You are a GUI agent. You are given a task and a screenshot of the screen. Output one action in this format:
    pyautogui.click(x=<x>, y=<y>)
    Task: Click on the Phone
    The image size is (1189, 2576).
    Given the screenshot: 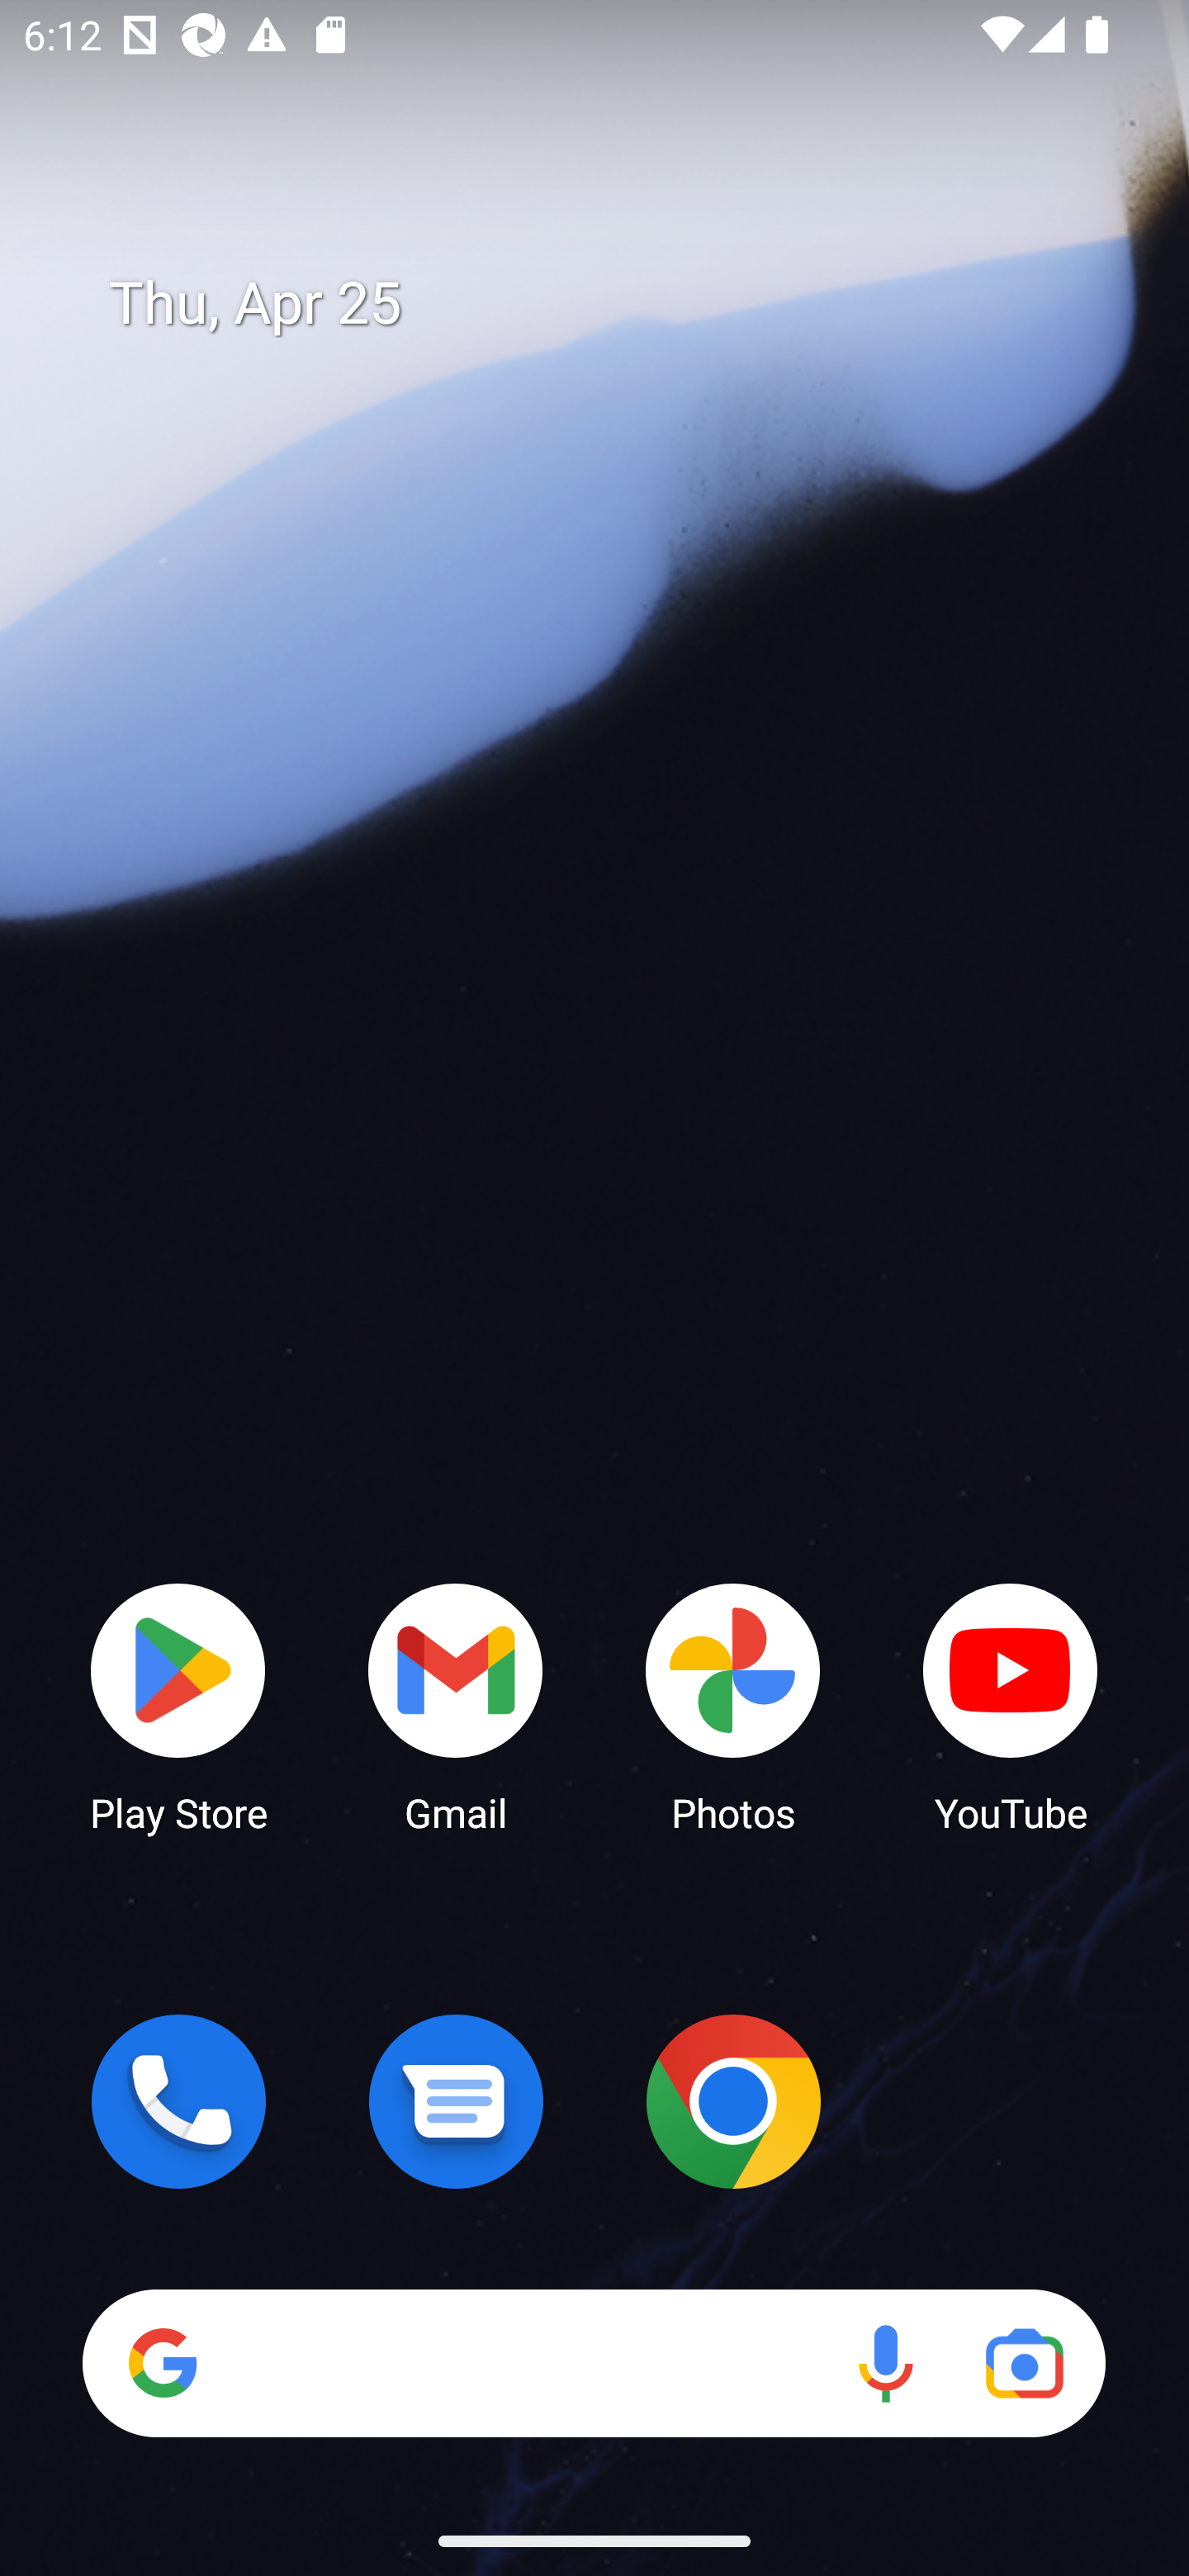 What is the action you would take?
    pyautogui.click(x=178, y=2101)
    